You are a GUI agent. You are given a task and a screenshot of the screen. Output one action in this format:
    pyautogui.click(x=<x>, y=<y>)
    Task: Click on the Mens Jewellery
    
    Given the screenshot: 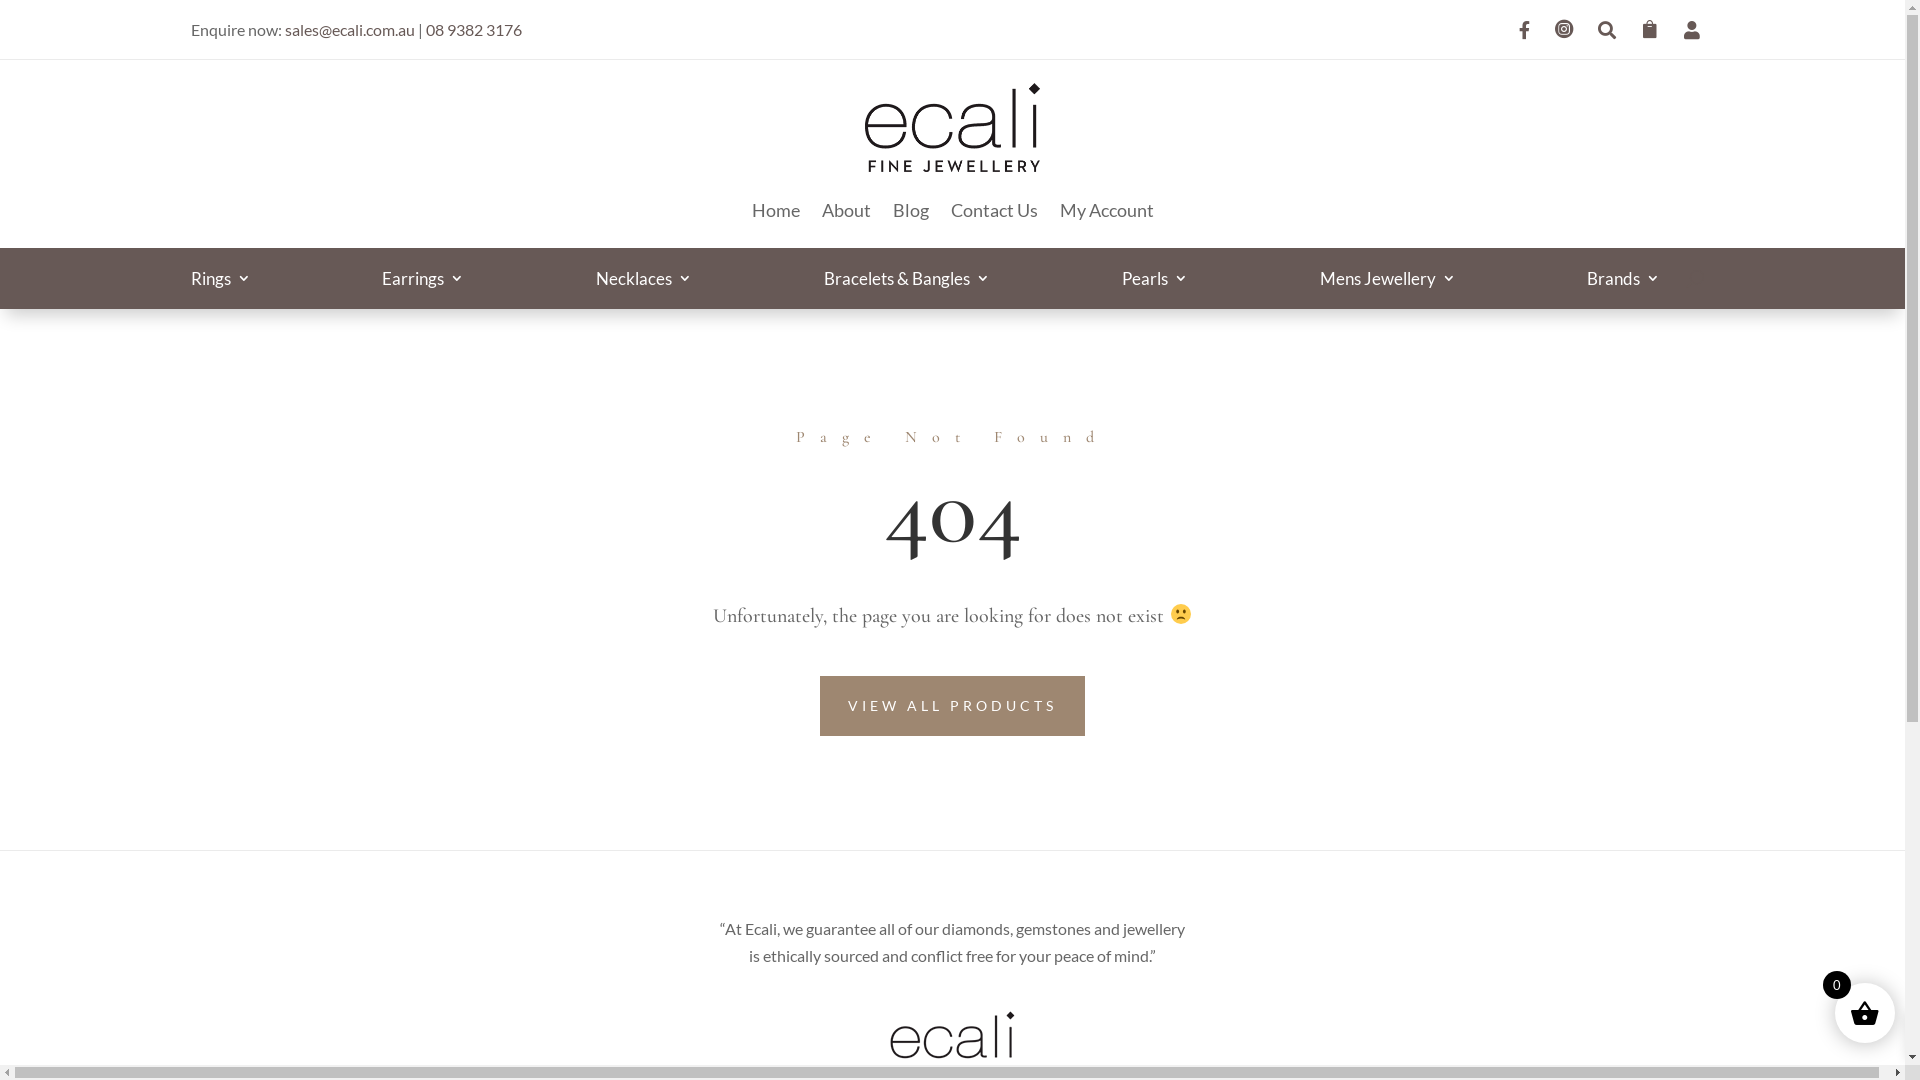 What is the action you would take?
    pyautogui.click(x=1388, y=282)
    